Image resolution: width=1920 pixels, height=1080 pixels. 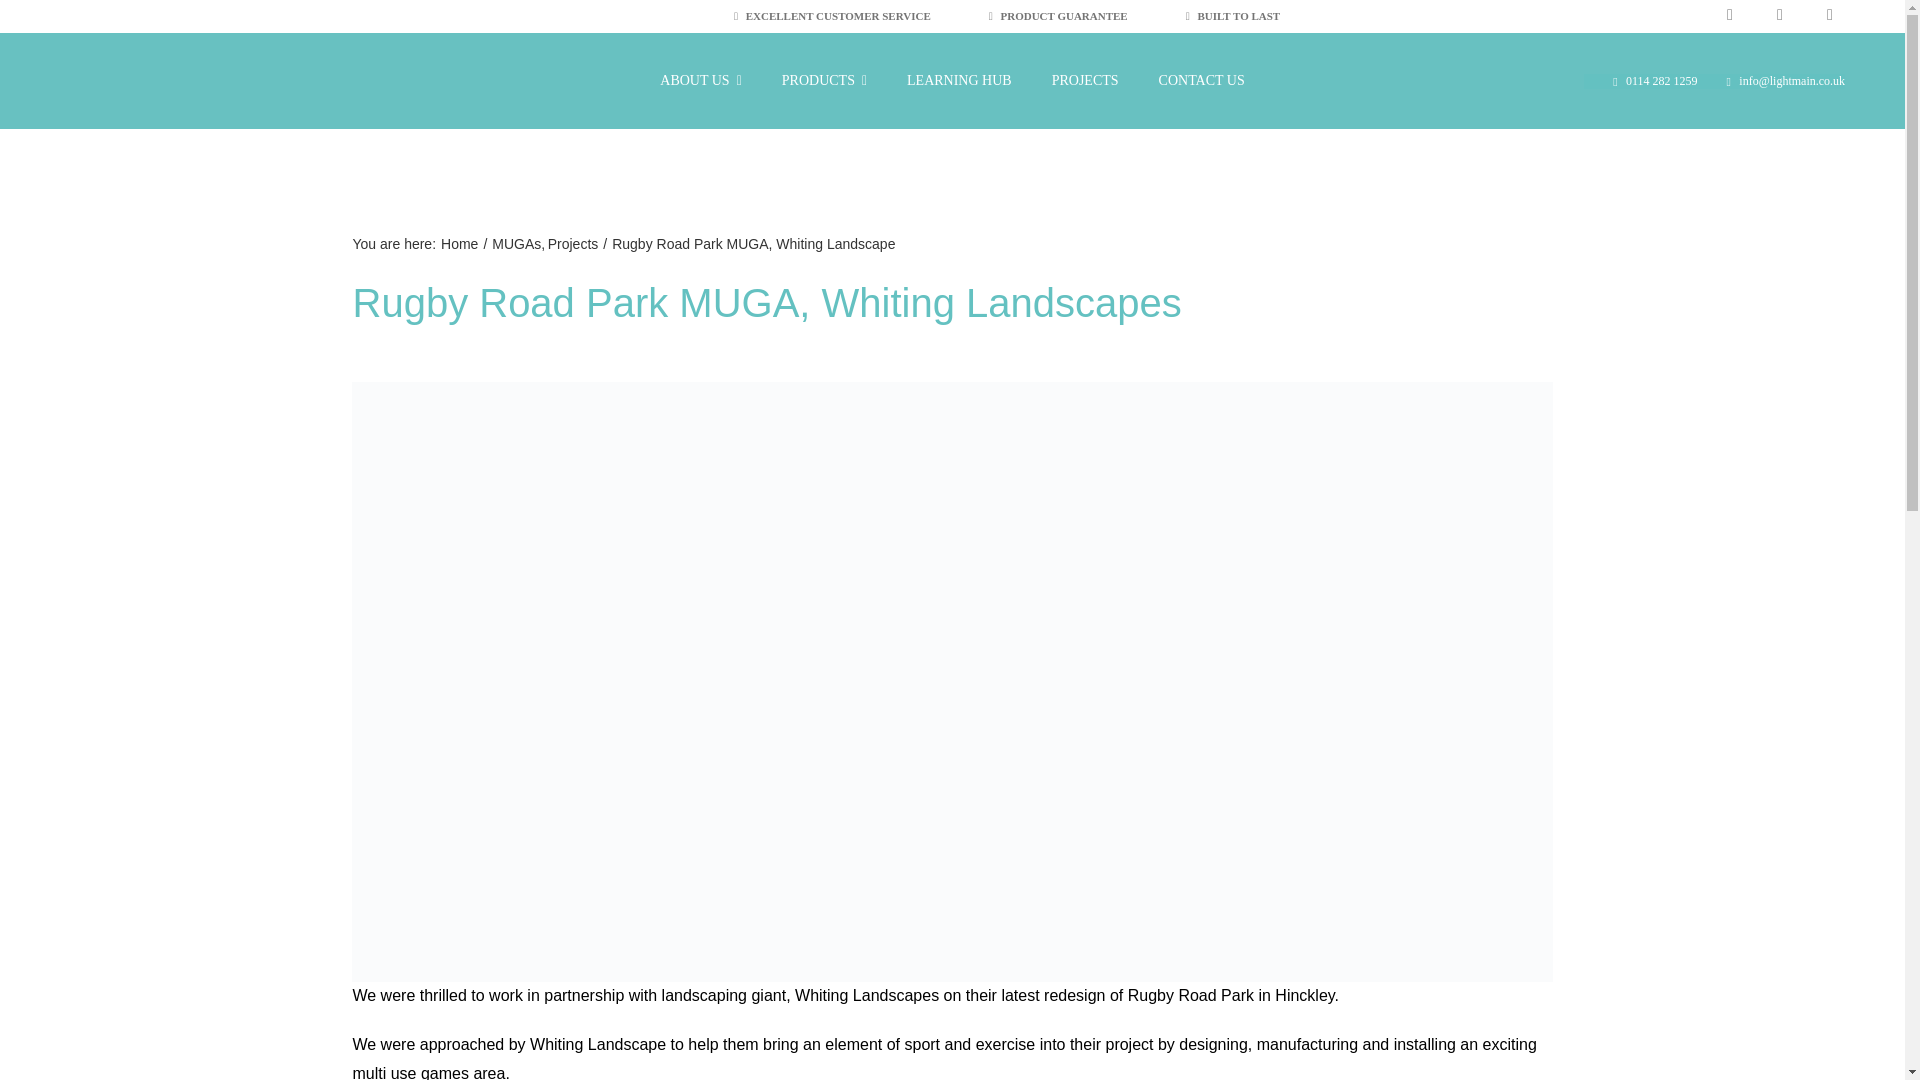 What do you see at coordinates (824, 80) in the screenshot?
I see `PRODUCTS` at bounding box center [824, 80].